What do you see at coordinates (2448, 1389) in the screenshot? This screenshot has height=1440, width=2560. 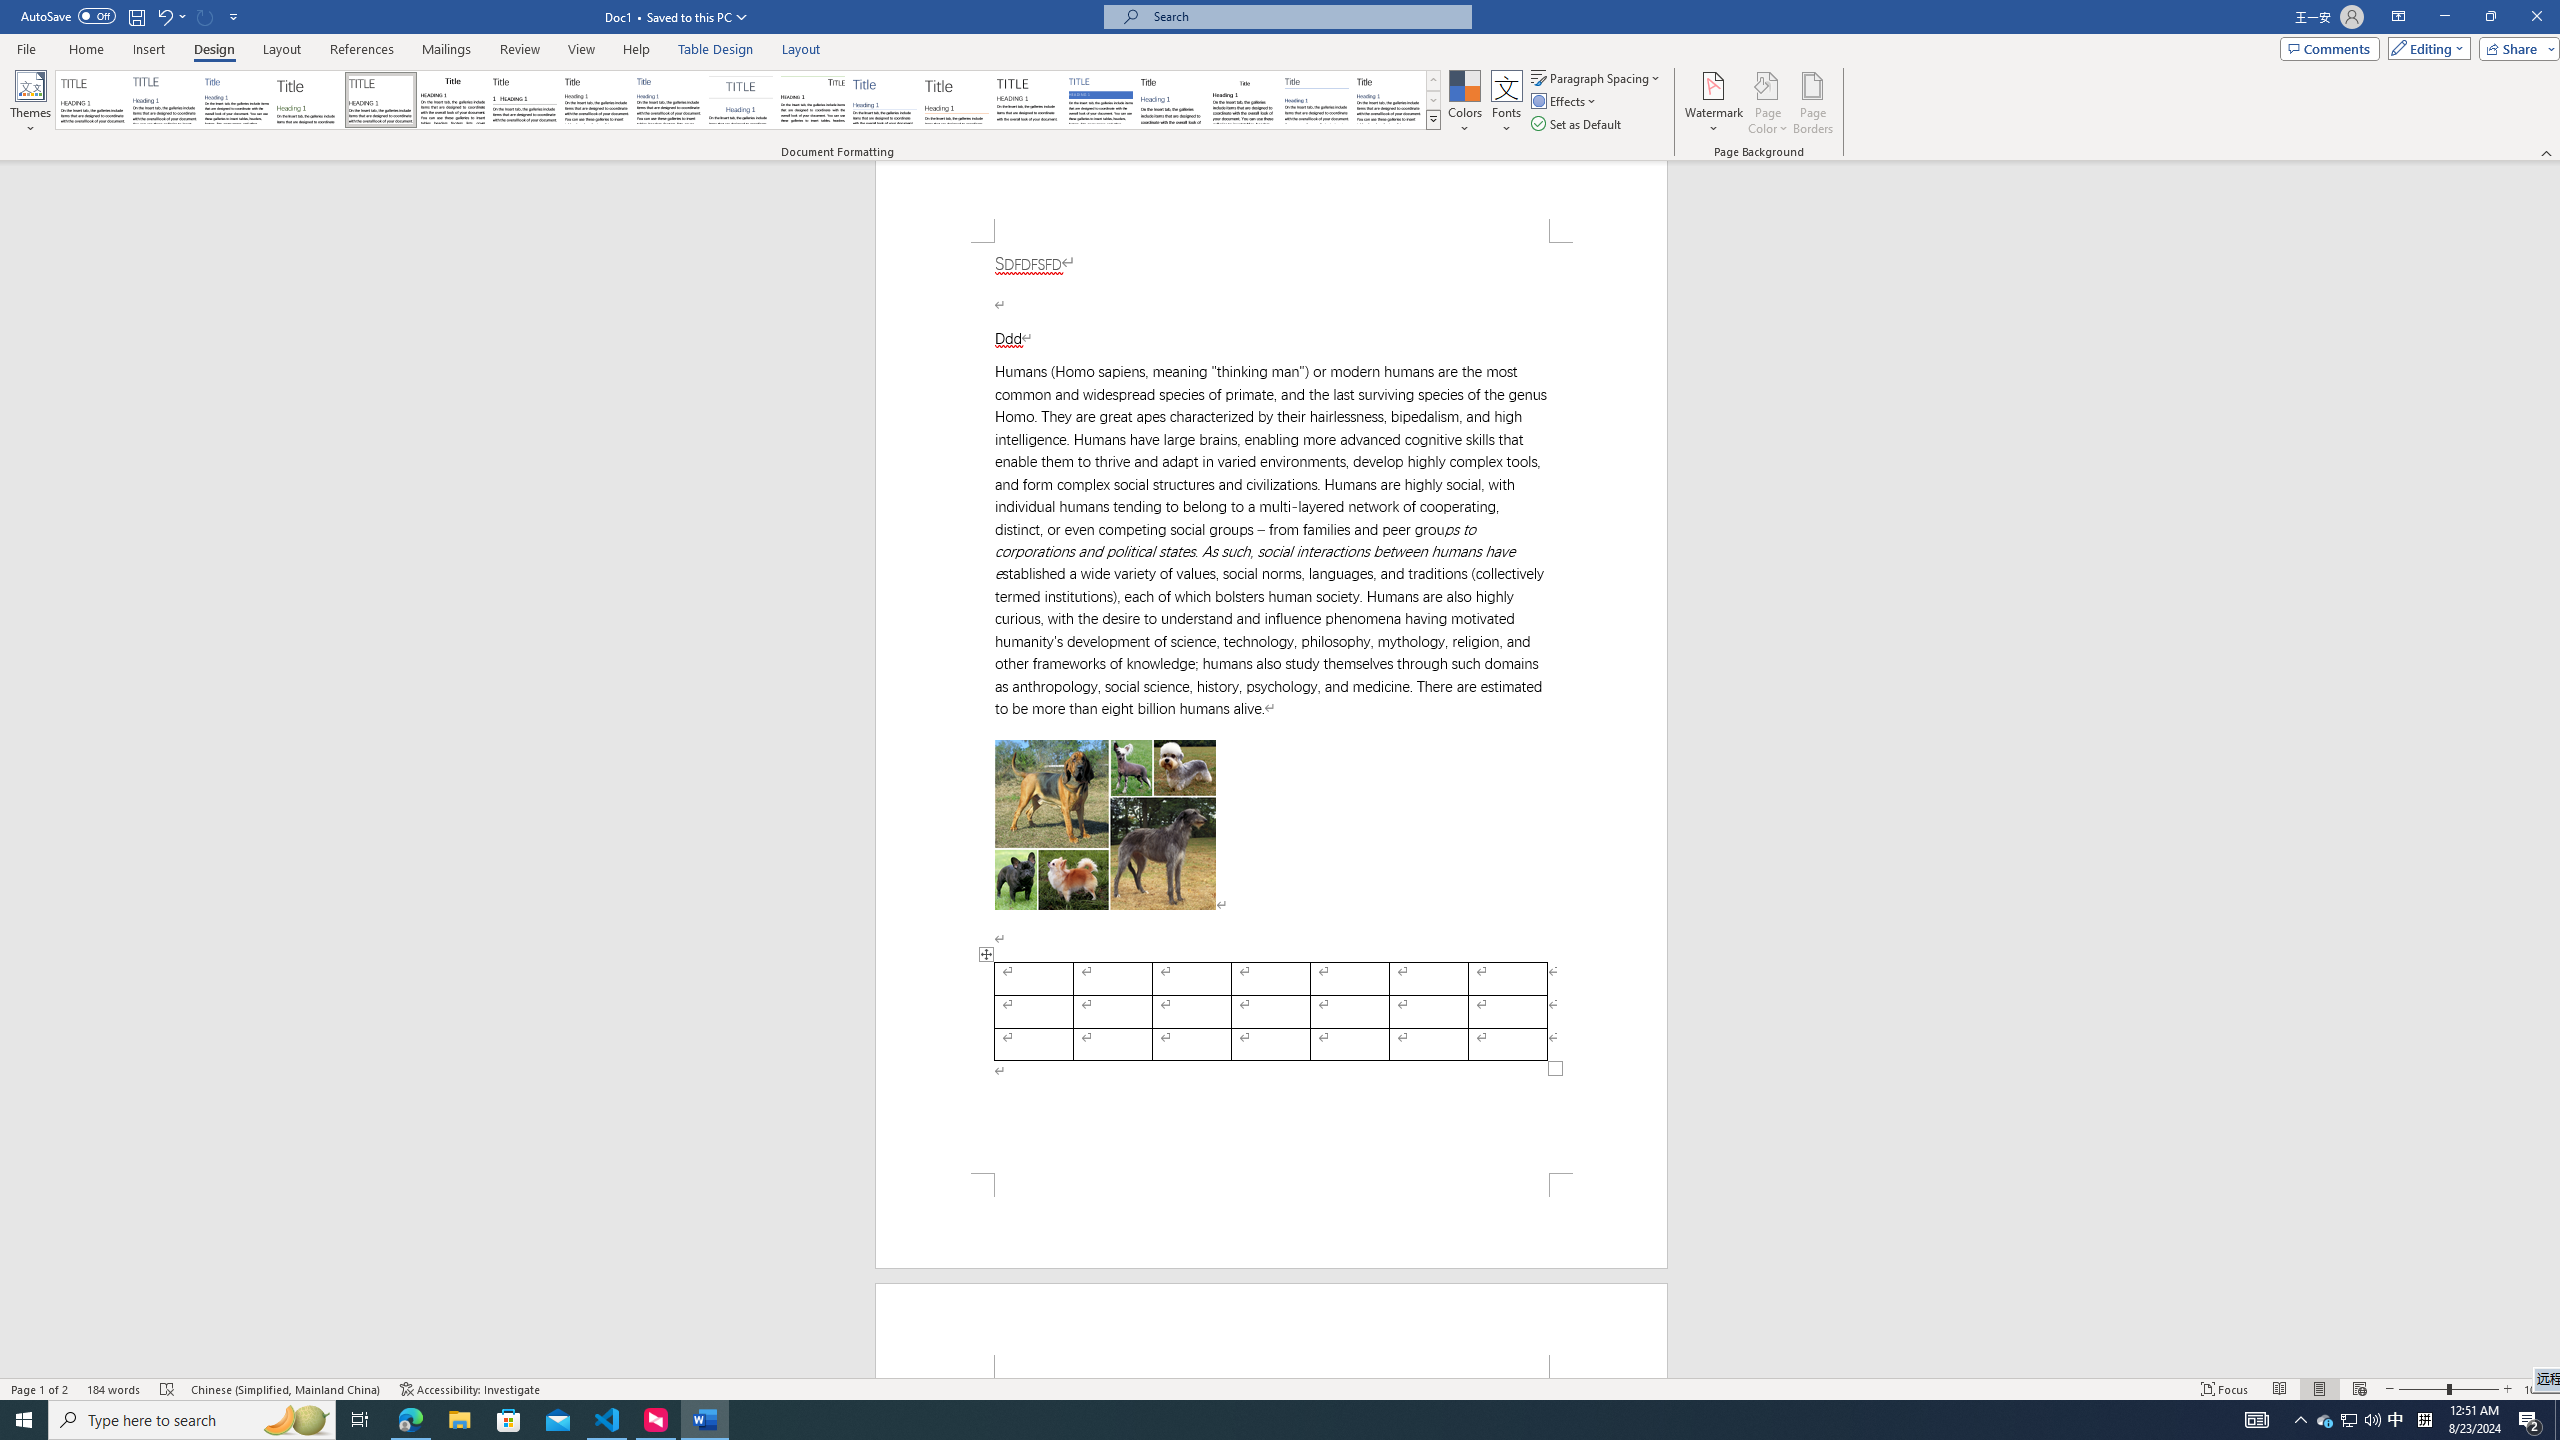 I see `Zoom` at bounding box center [2448, 1389].